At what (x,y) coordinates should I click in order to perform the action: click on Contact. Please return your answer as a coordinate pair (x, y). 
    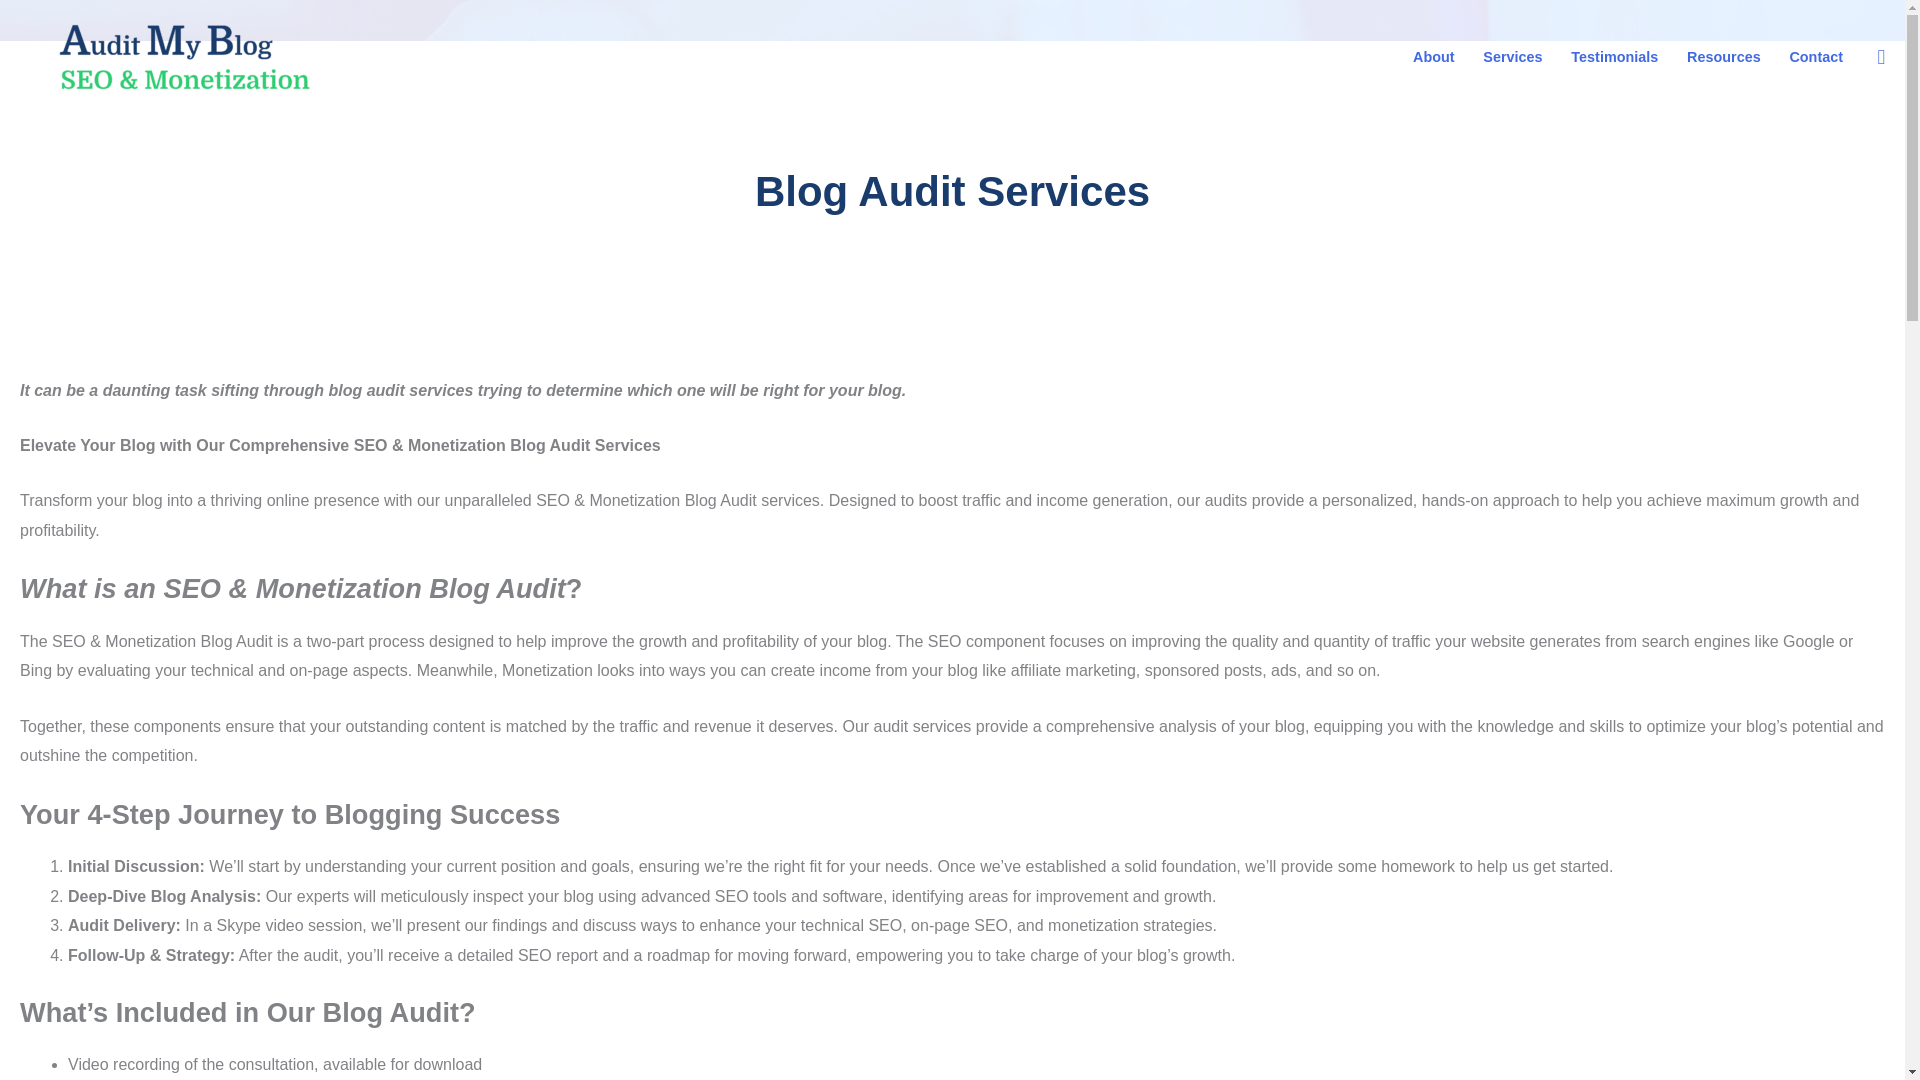
    Looking at the image, I should click on (1815, 57).